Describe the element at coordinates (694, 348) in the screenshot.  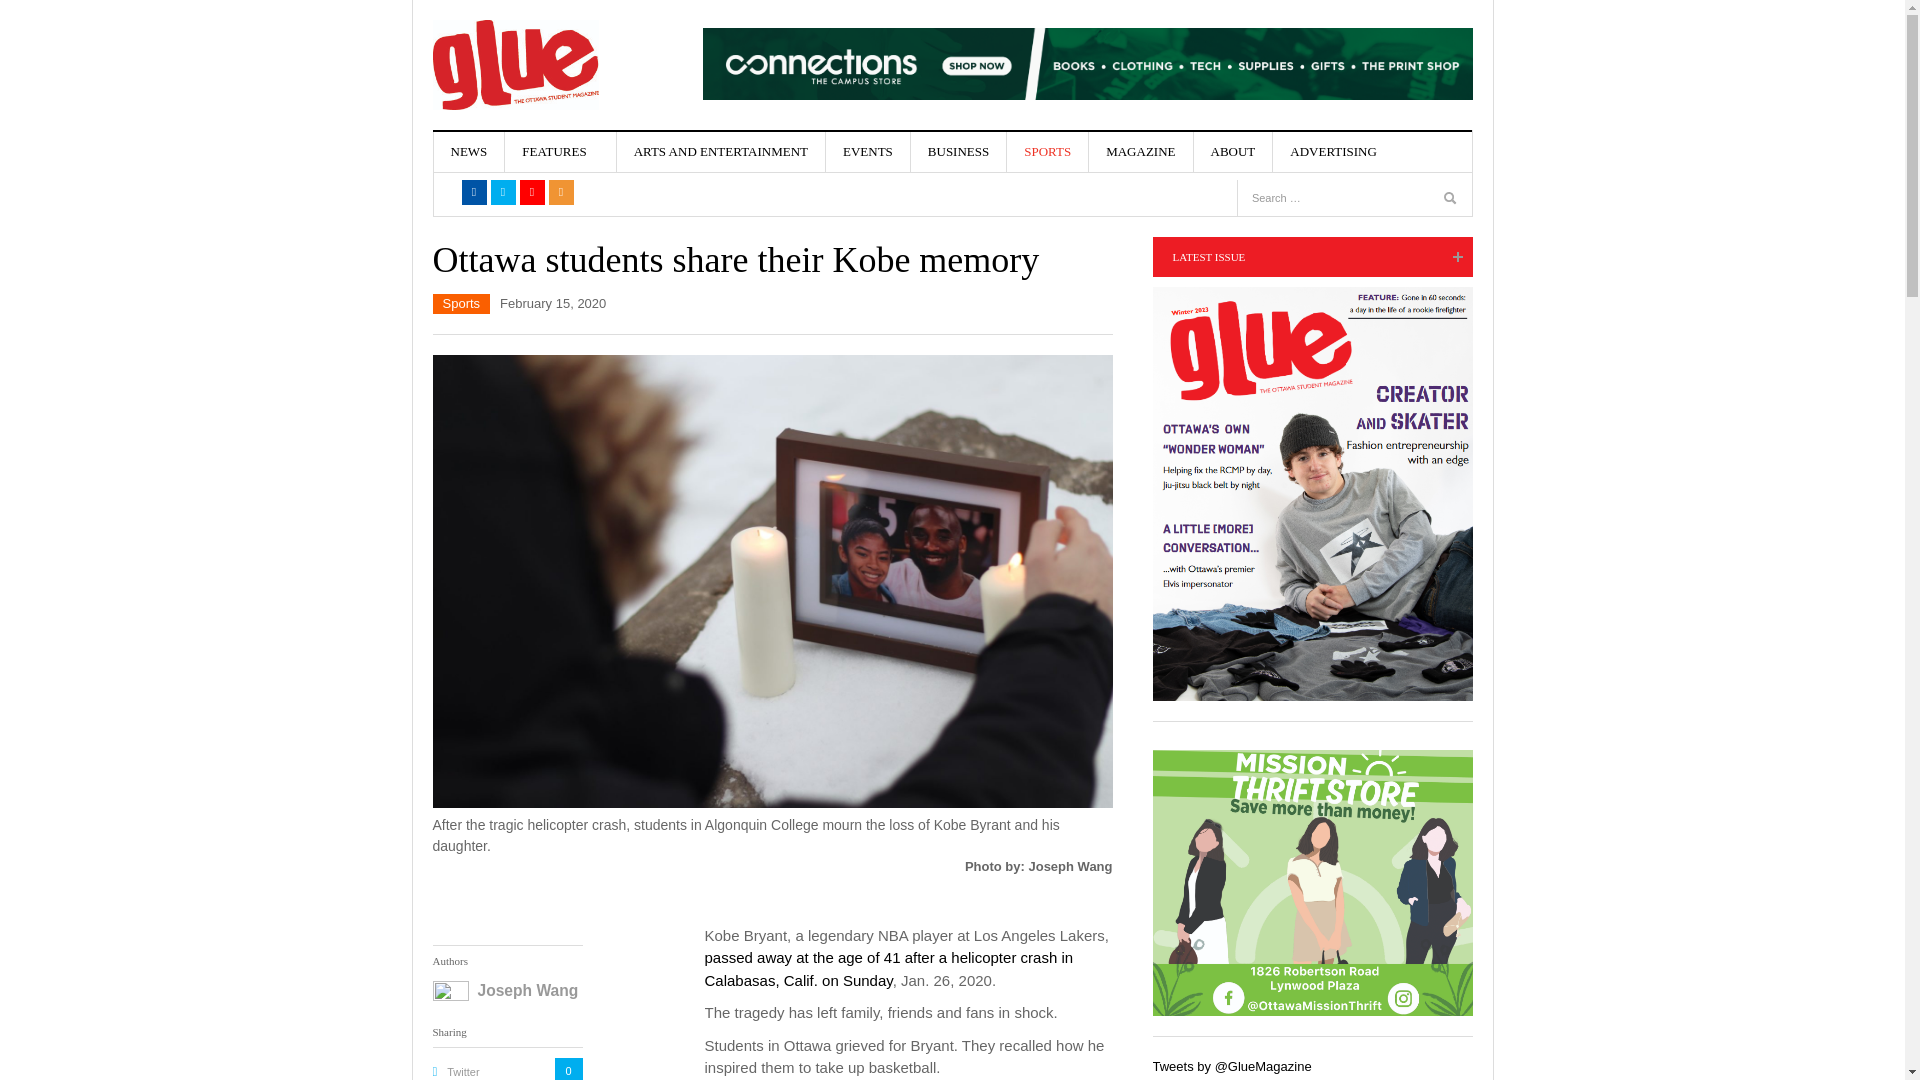
I see `Late-night expeditions with good company` at that location.